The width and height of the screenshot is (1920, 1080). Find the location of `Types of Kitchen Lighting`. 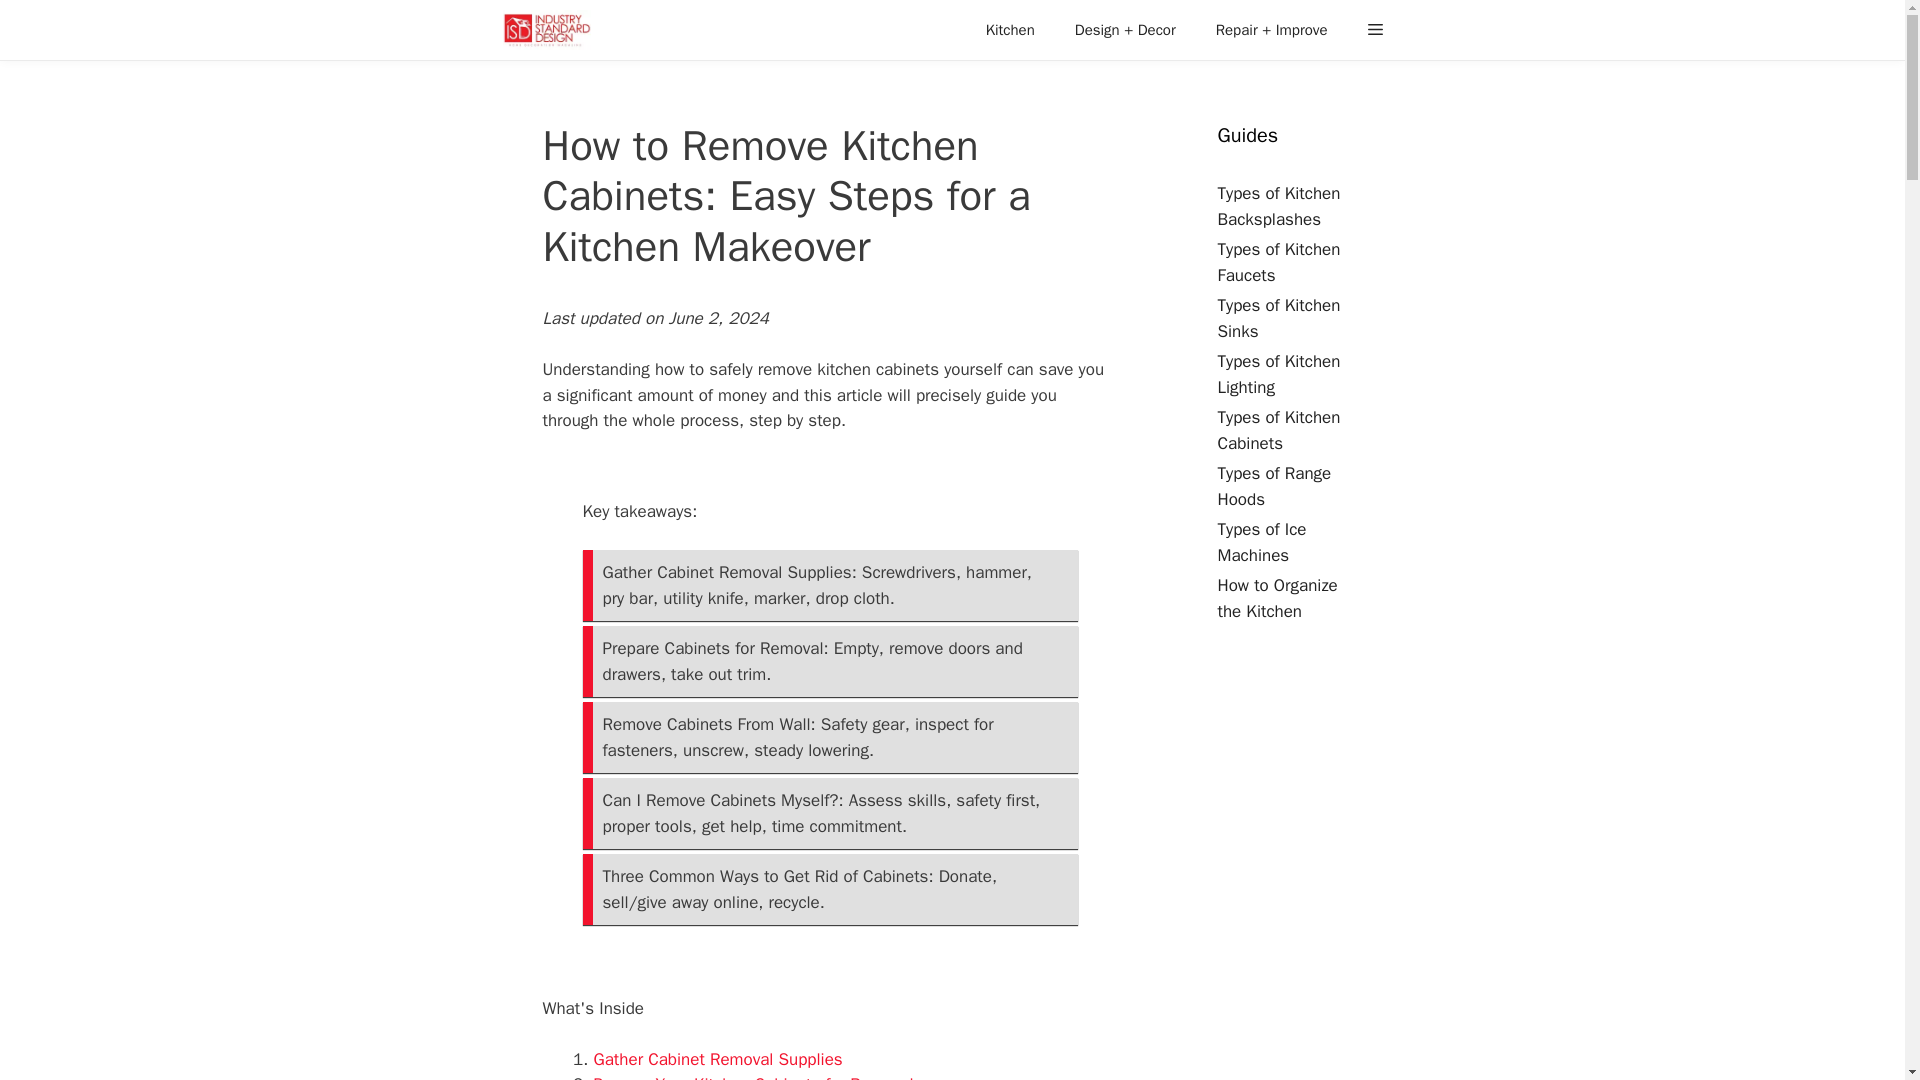

Types of Kitchen Lighting is located at coordinates (1278, 374).